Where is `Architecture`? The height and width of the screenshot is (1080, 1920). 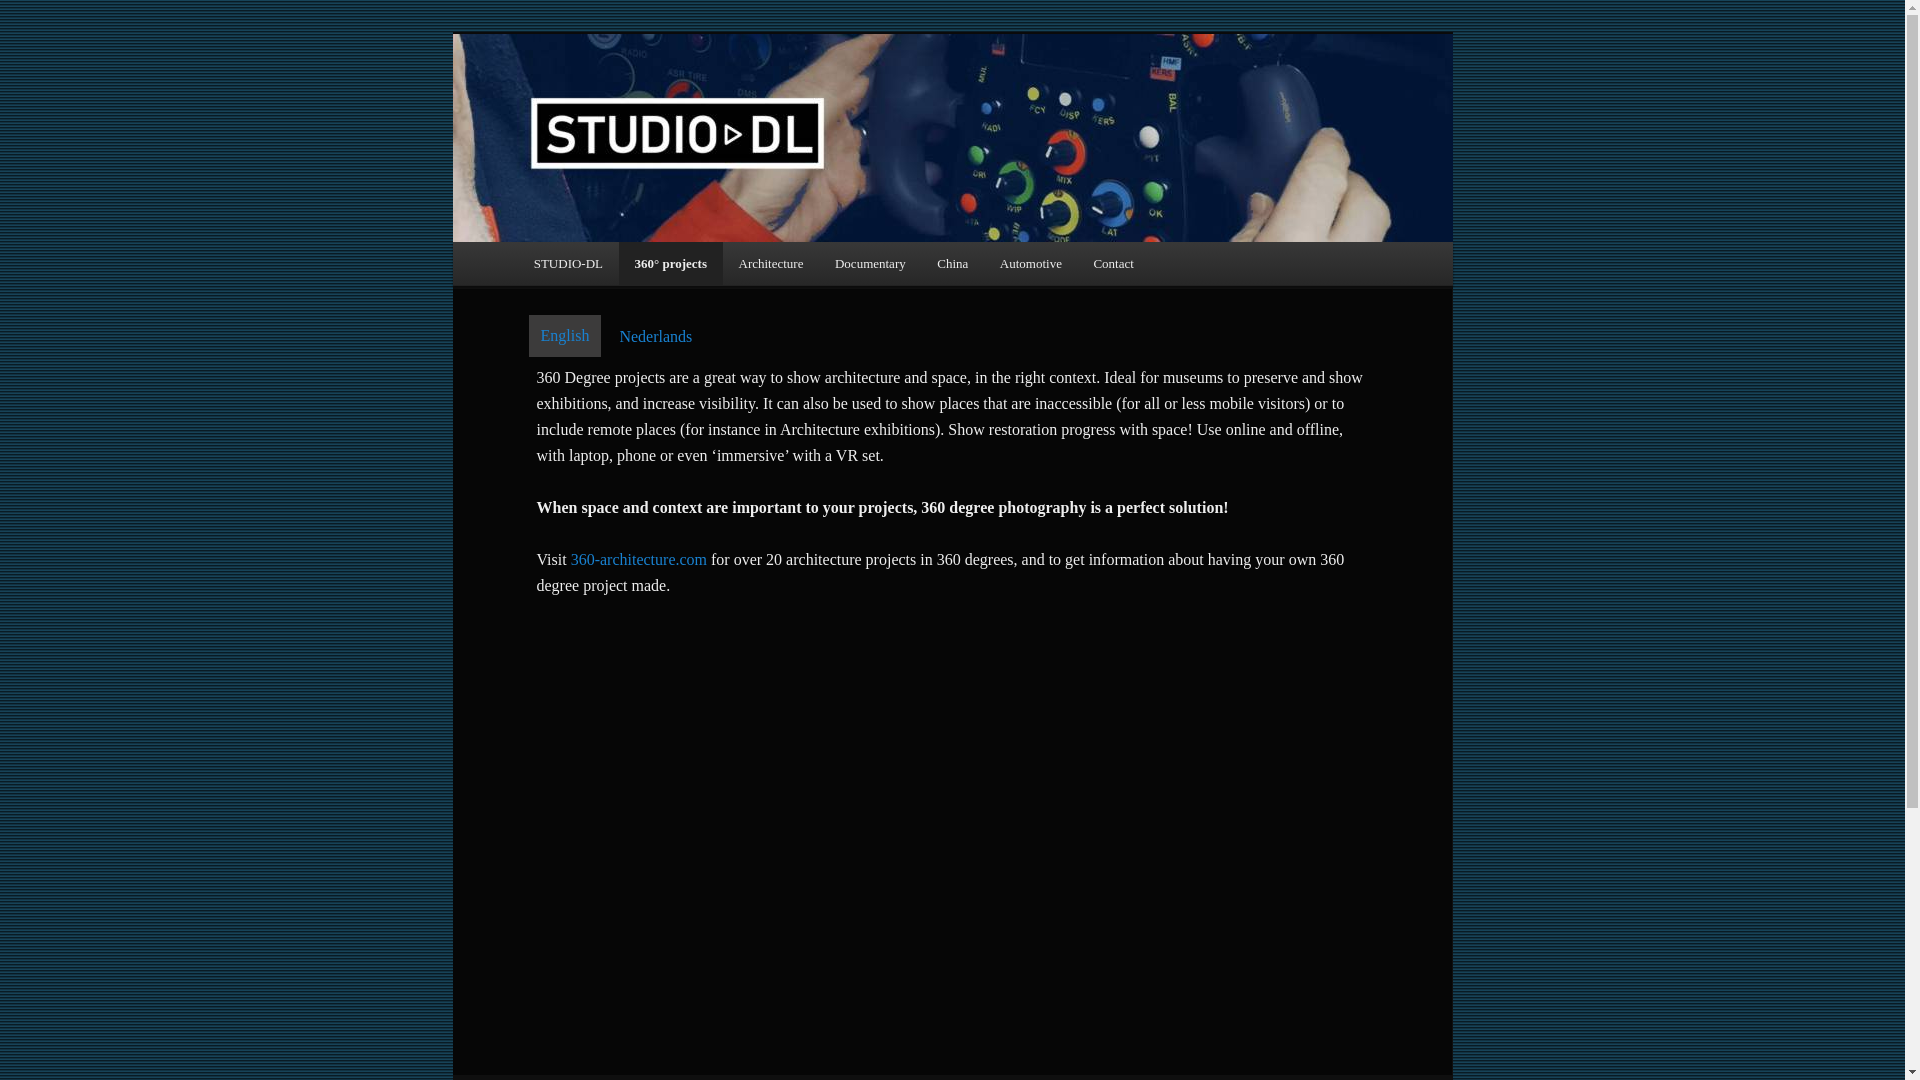 Architecture is located at coordinates (771, 263).